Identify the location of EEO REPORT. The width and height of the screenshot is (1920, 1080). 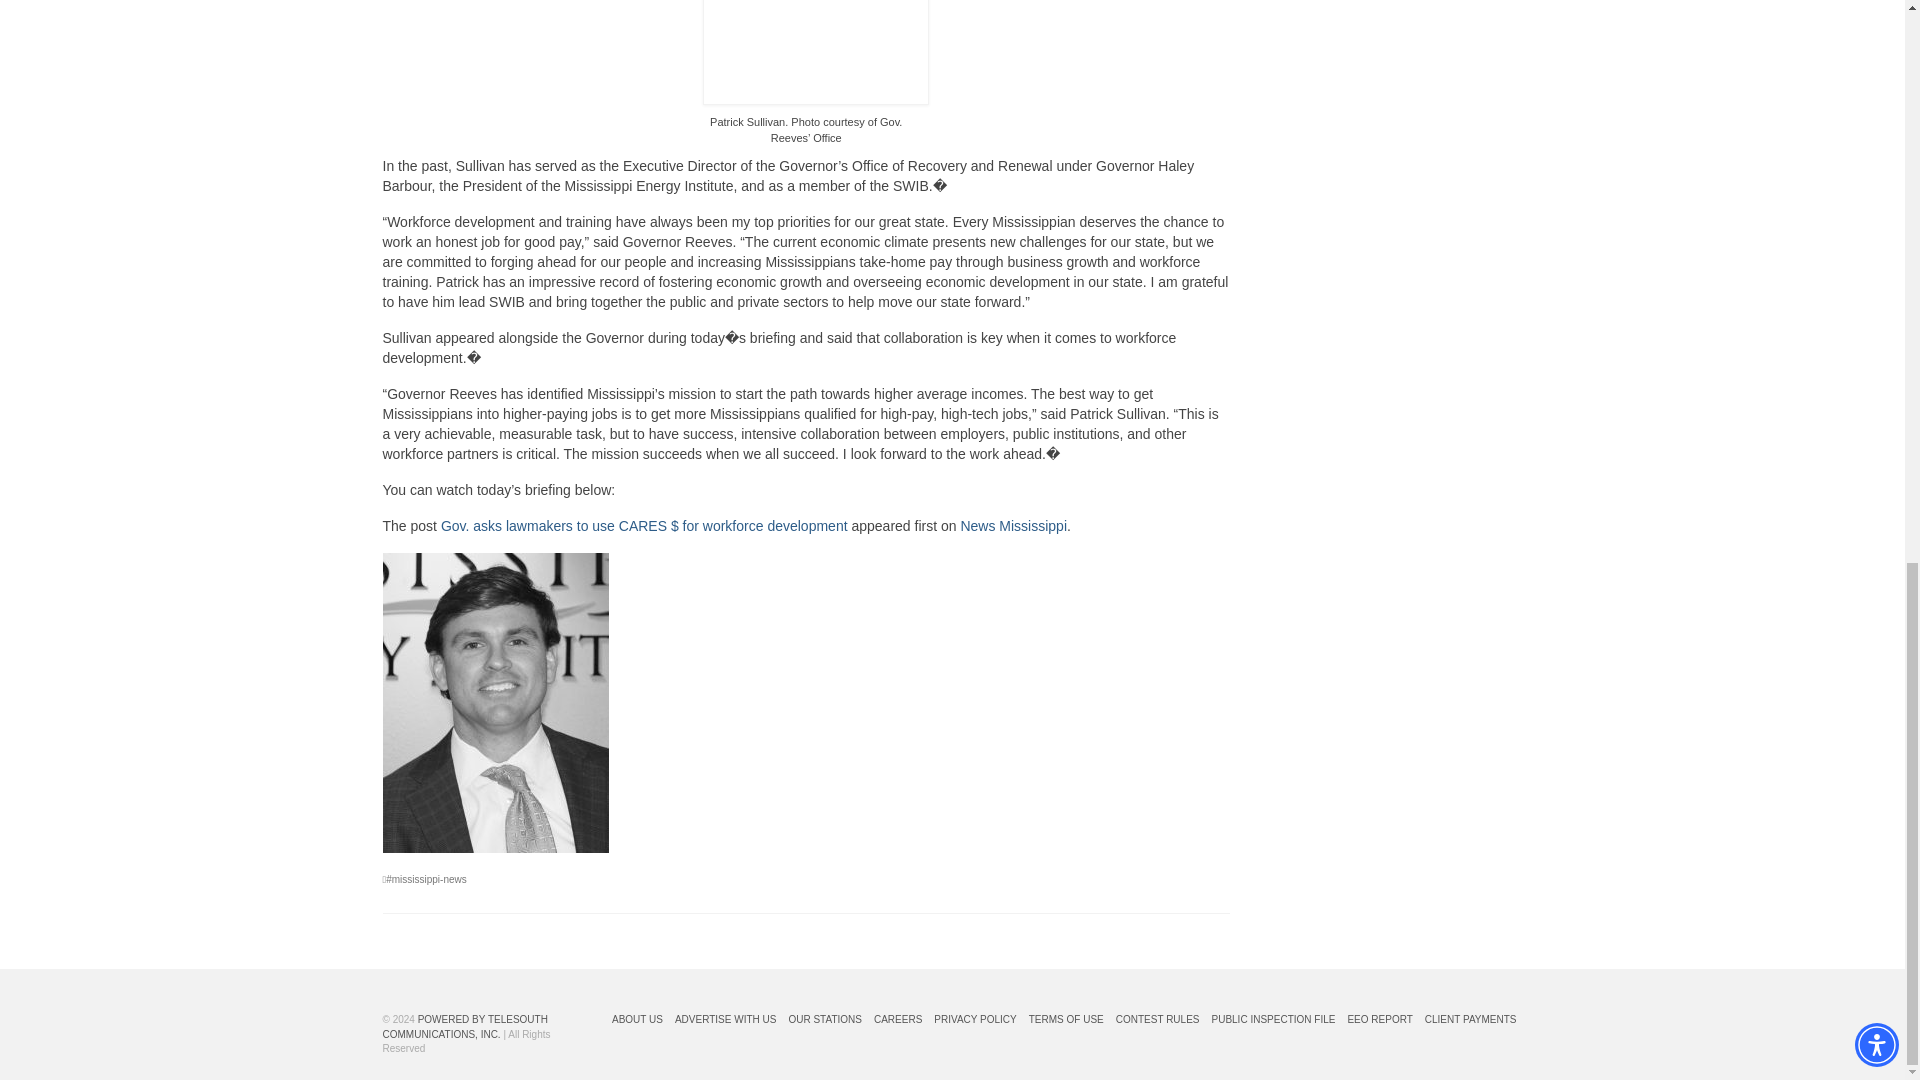
(1379, 1020).